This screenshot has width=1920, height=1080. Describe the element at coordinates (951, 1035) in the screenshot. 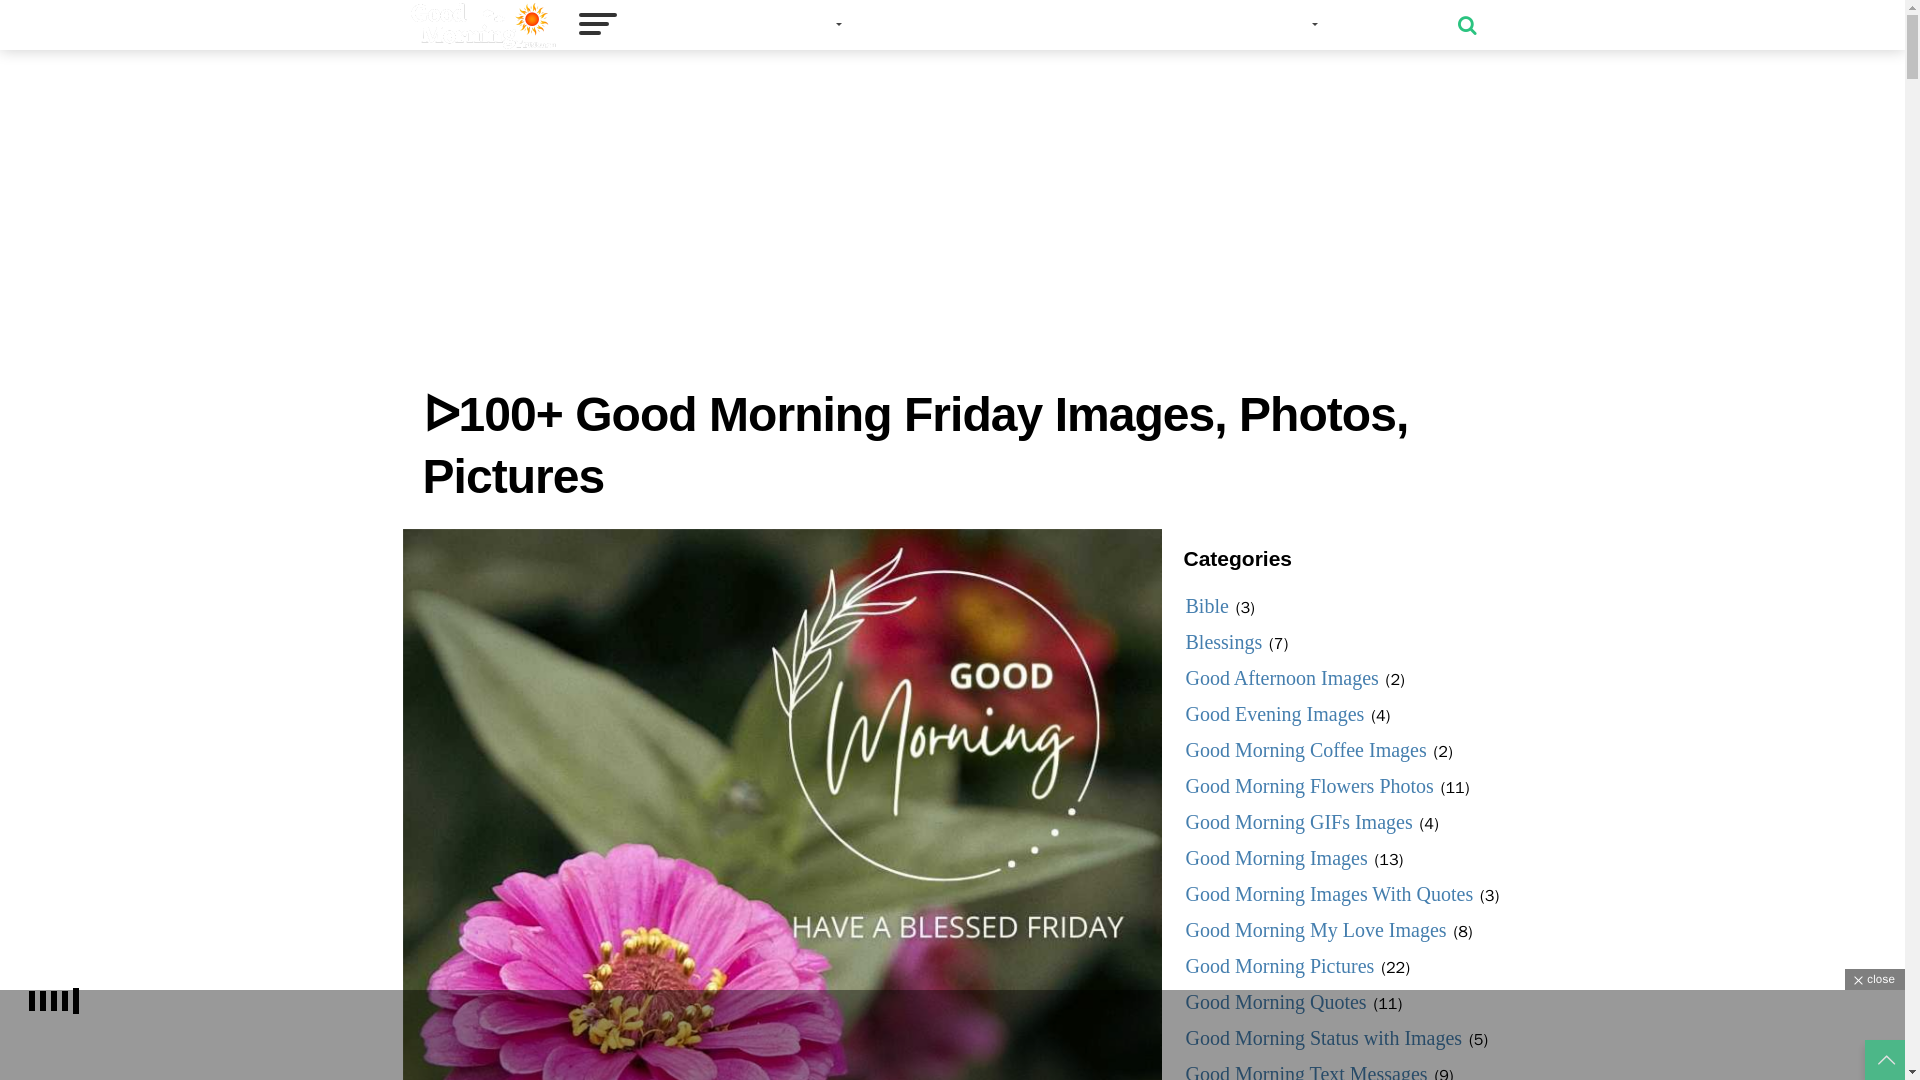

I see `Advertisement` at that location.